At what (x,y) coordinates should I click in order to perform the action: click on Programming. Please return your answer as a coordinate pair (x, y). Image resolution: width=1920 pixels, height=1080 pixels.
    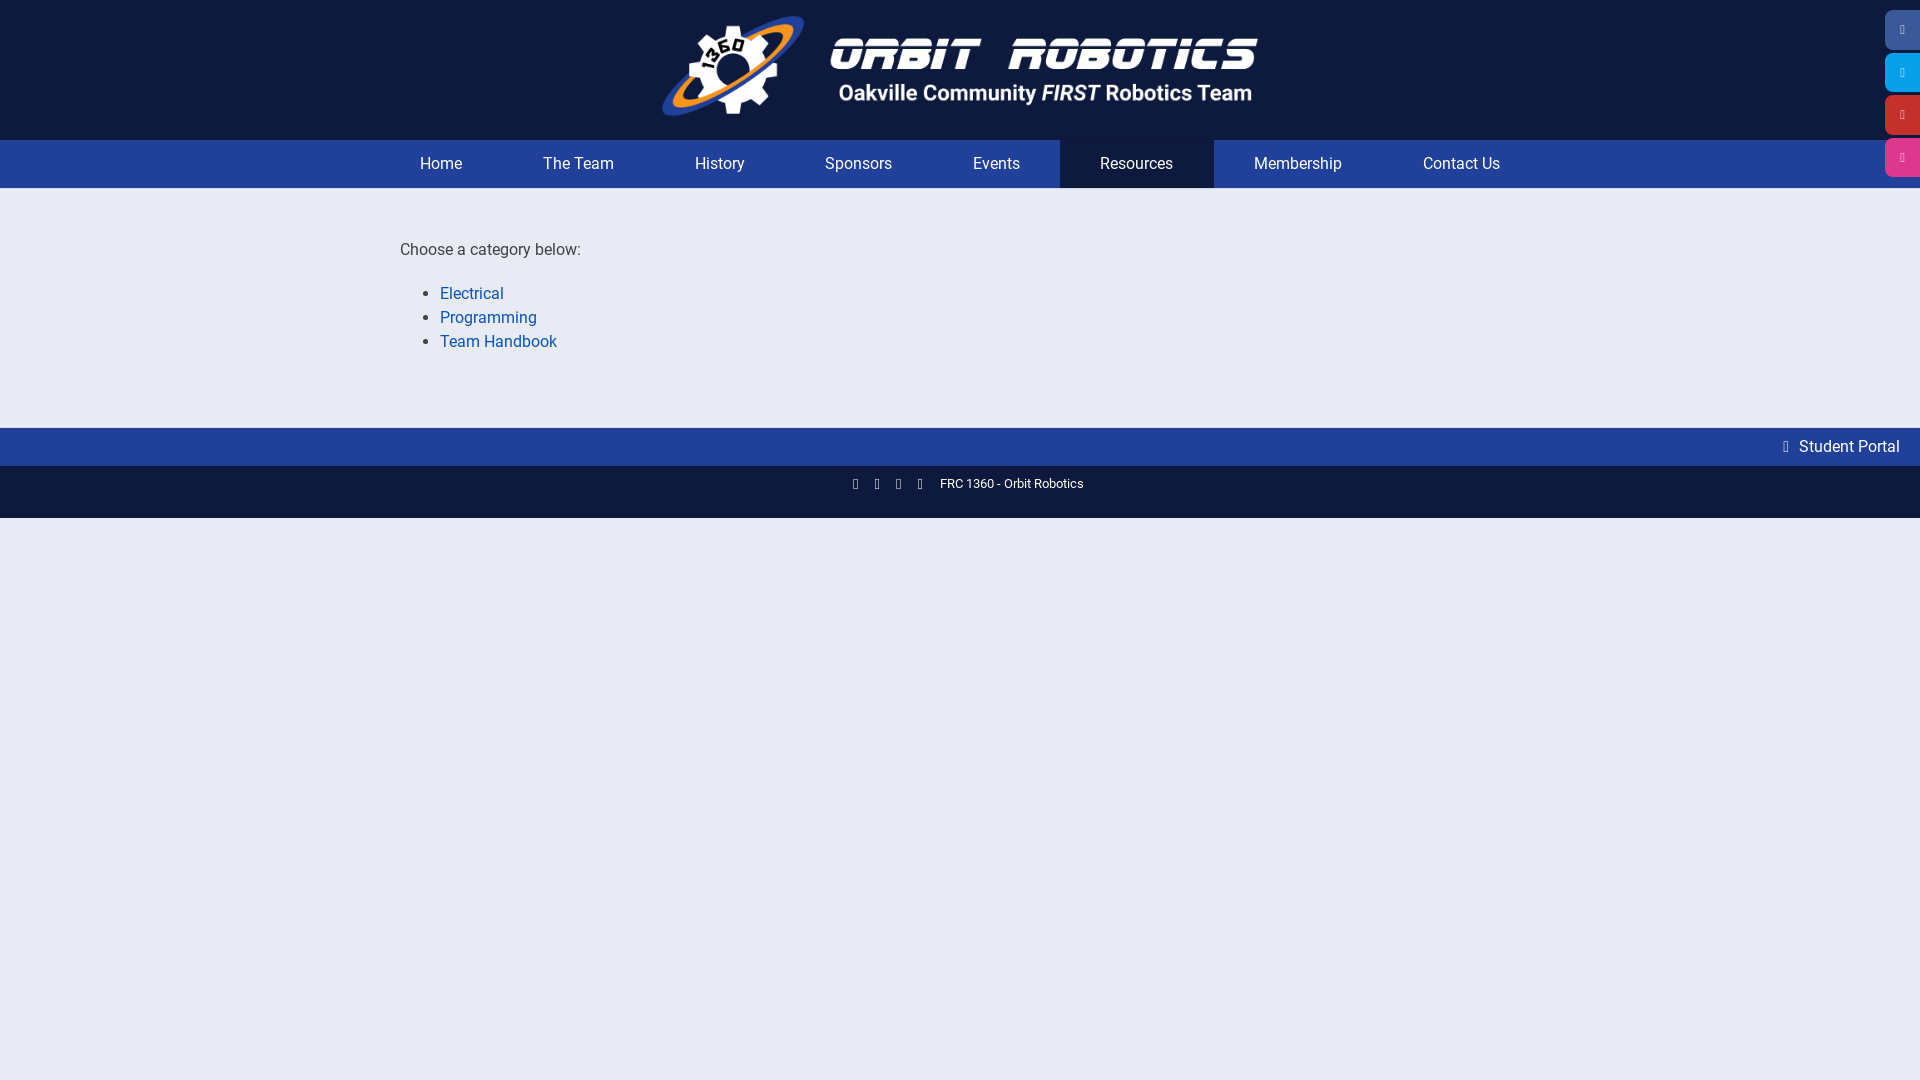
    Looking at the image, I should click on (488, 318).